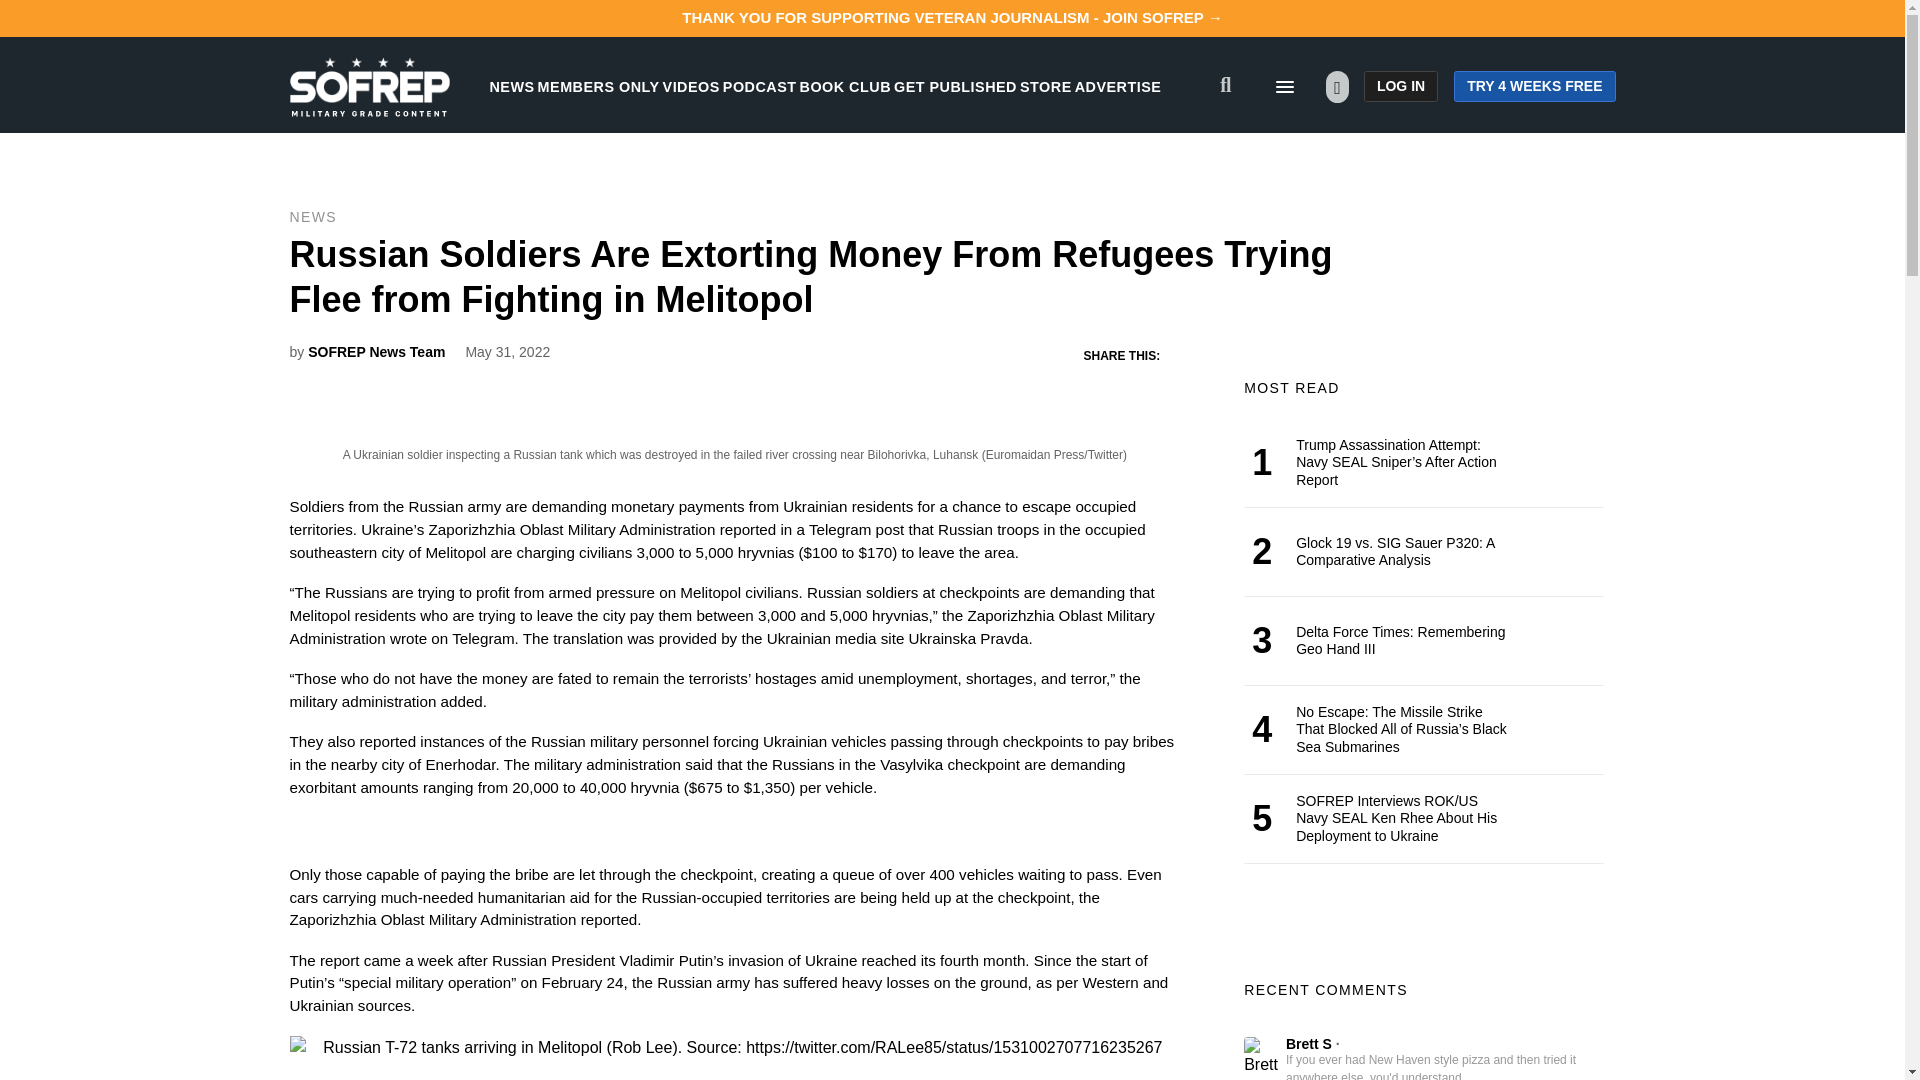  I want to click on ADVERTISE, so click(1118, 86).